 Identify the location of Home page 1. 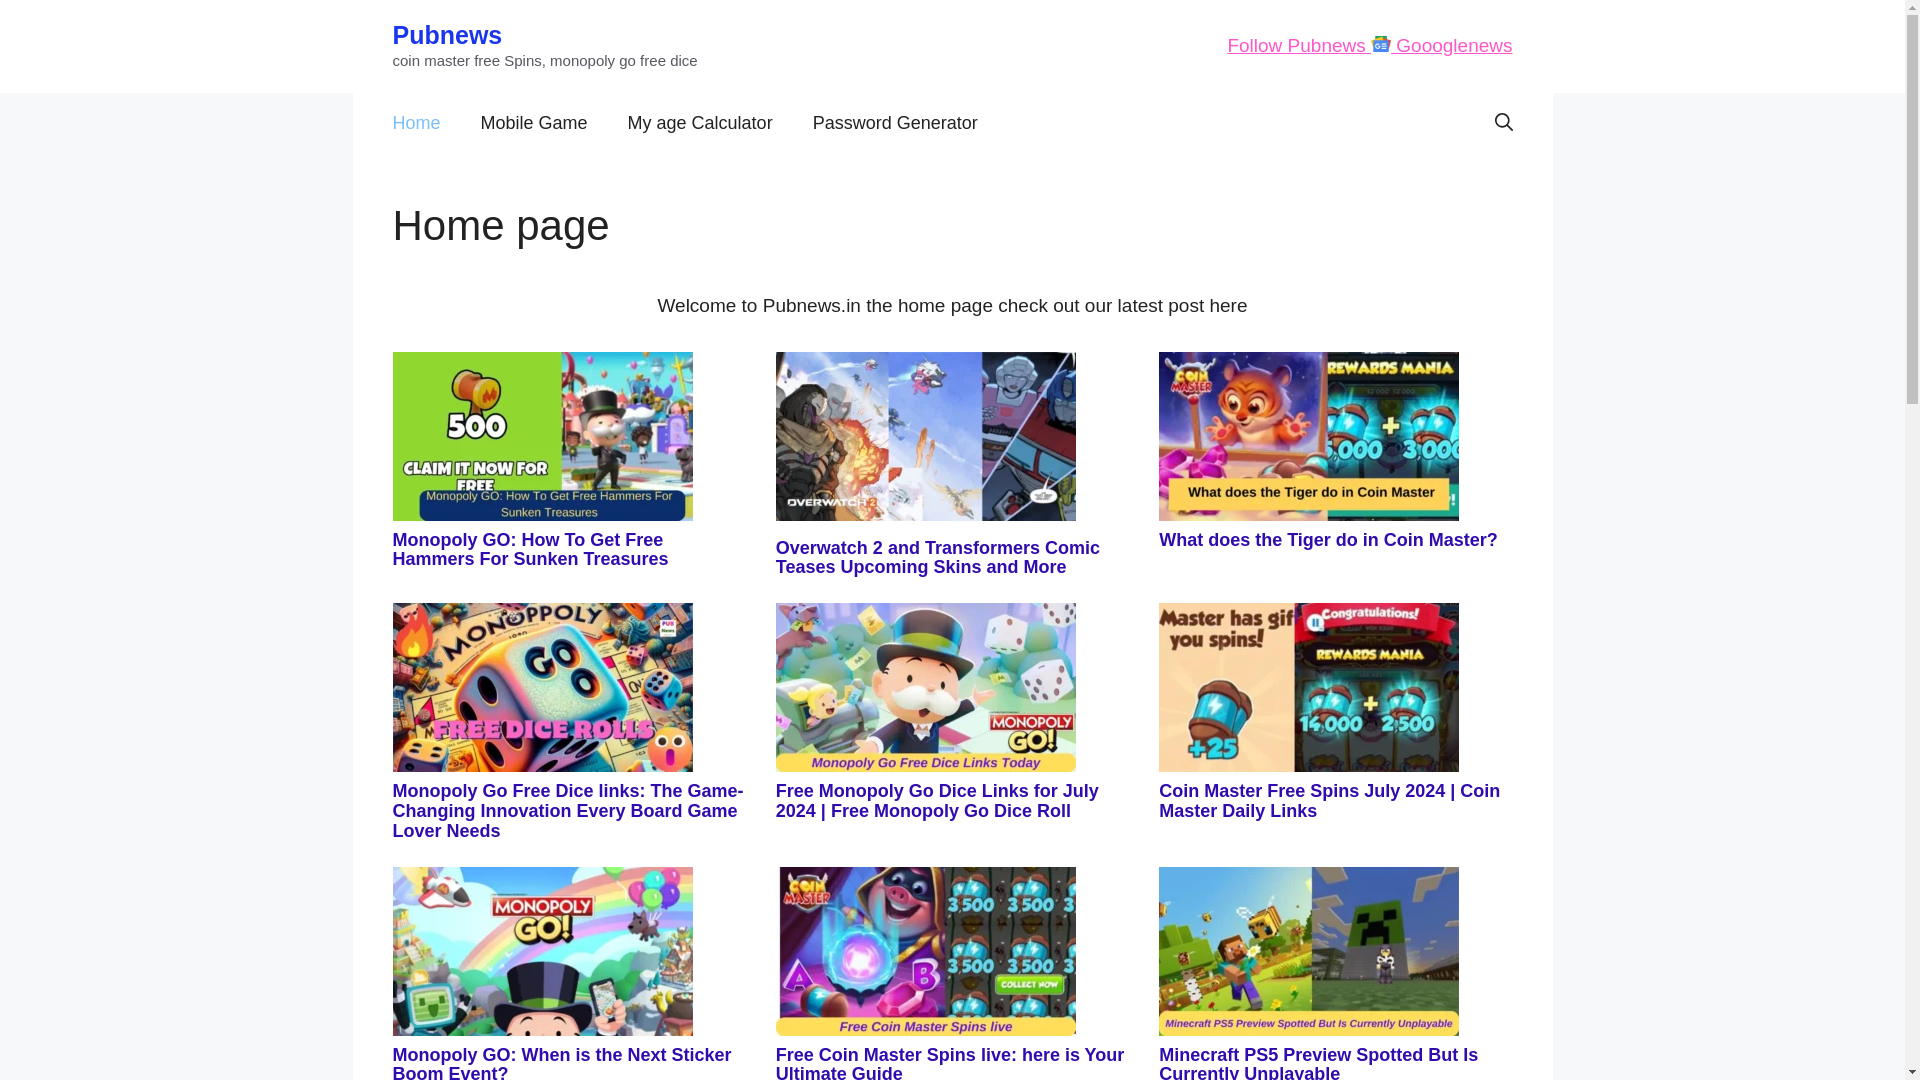
(541, 436).